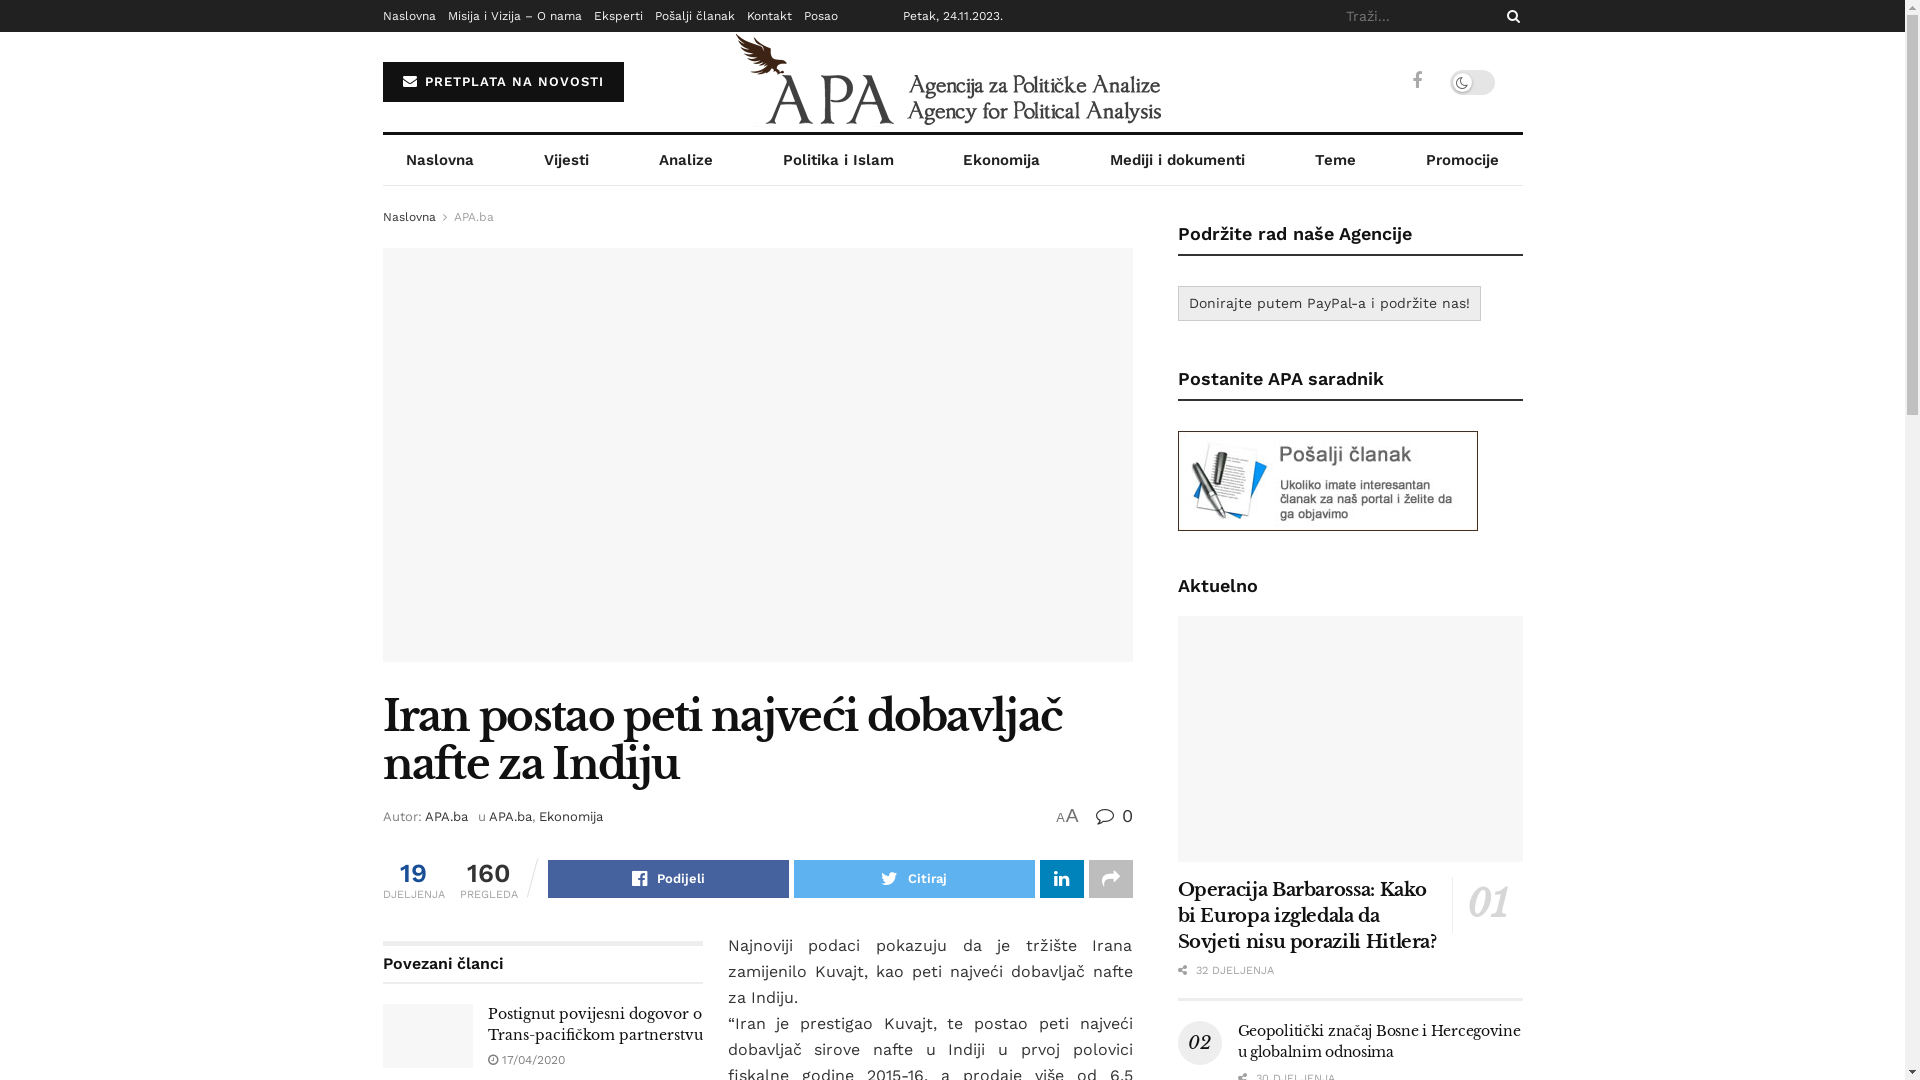 The width and height of the screenshot is (1920, 1080). I want to click on Kontakt, so click(768, 16).